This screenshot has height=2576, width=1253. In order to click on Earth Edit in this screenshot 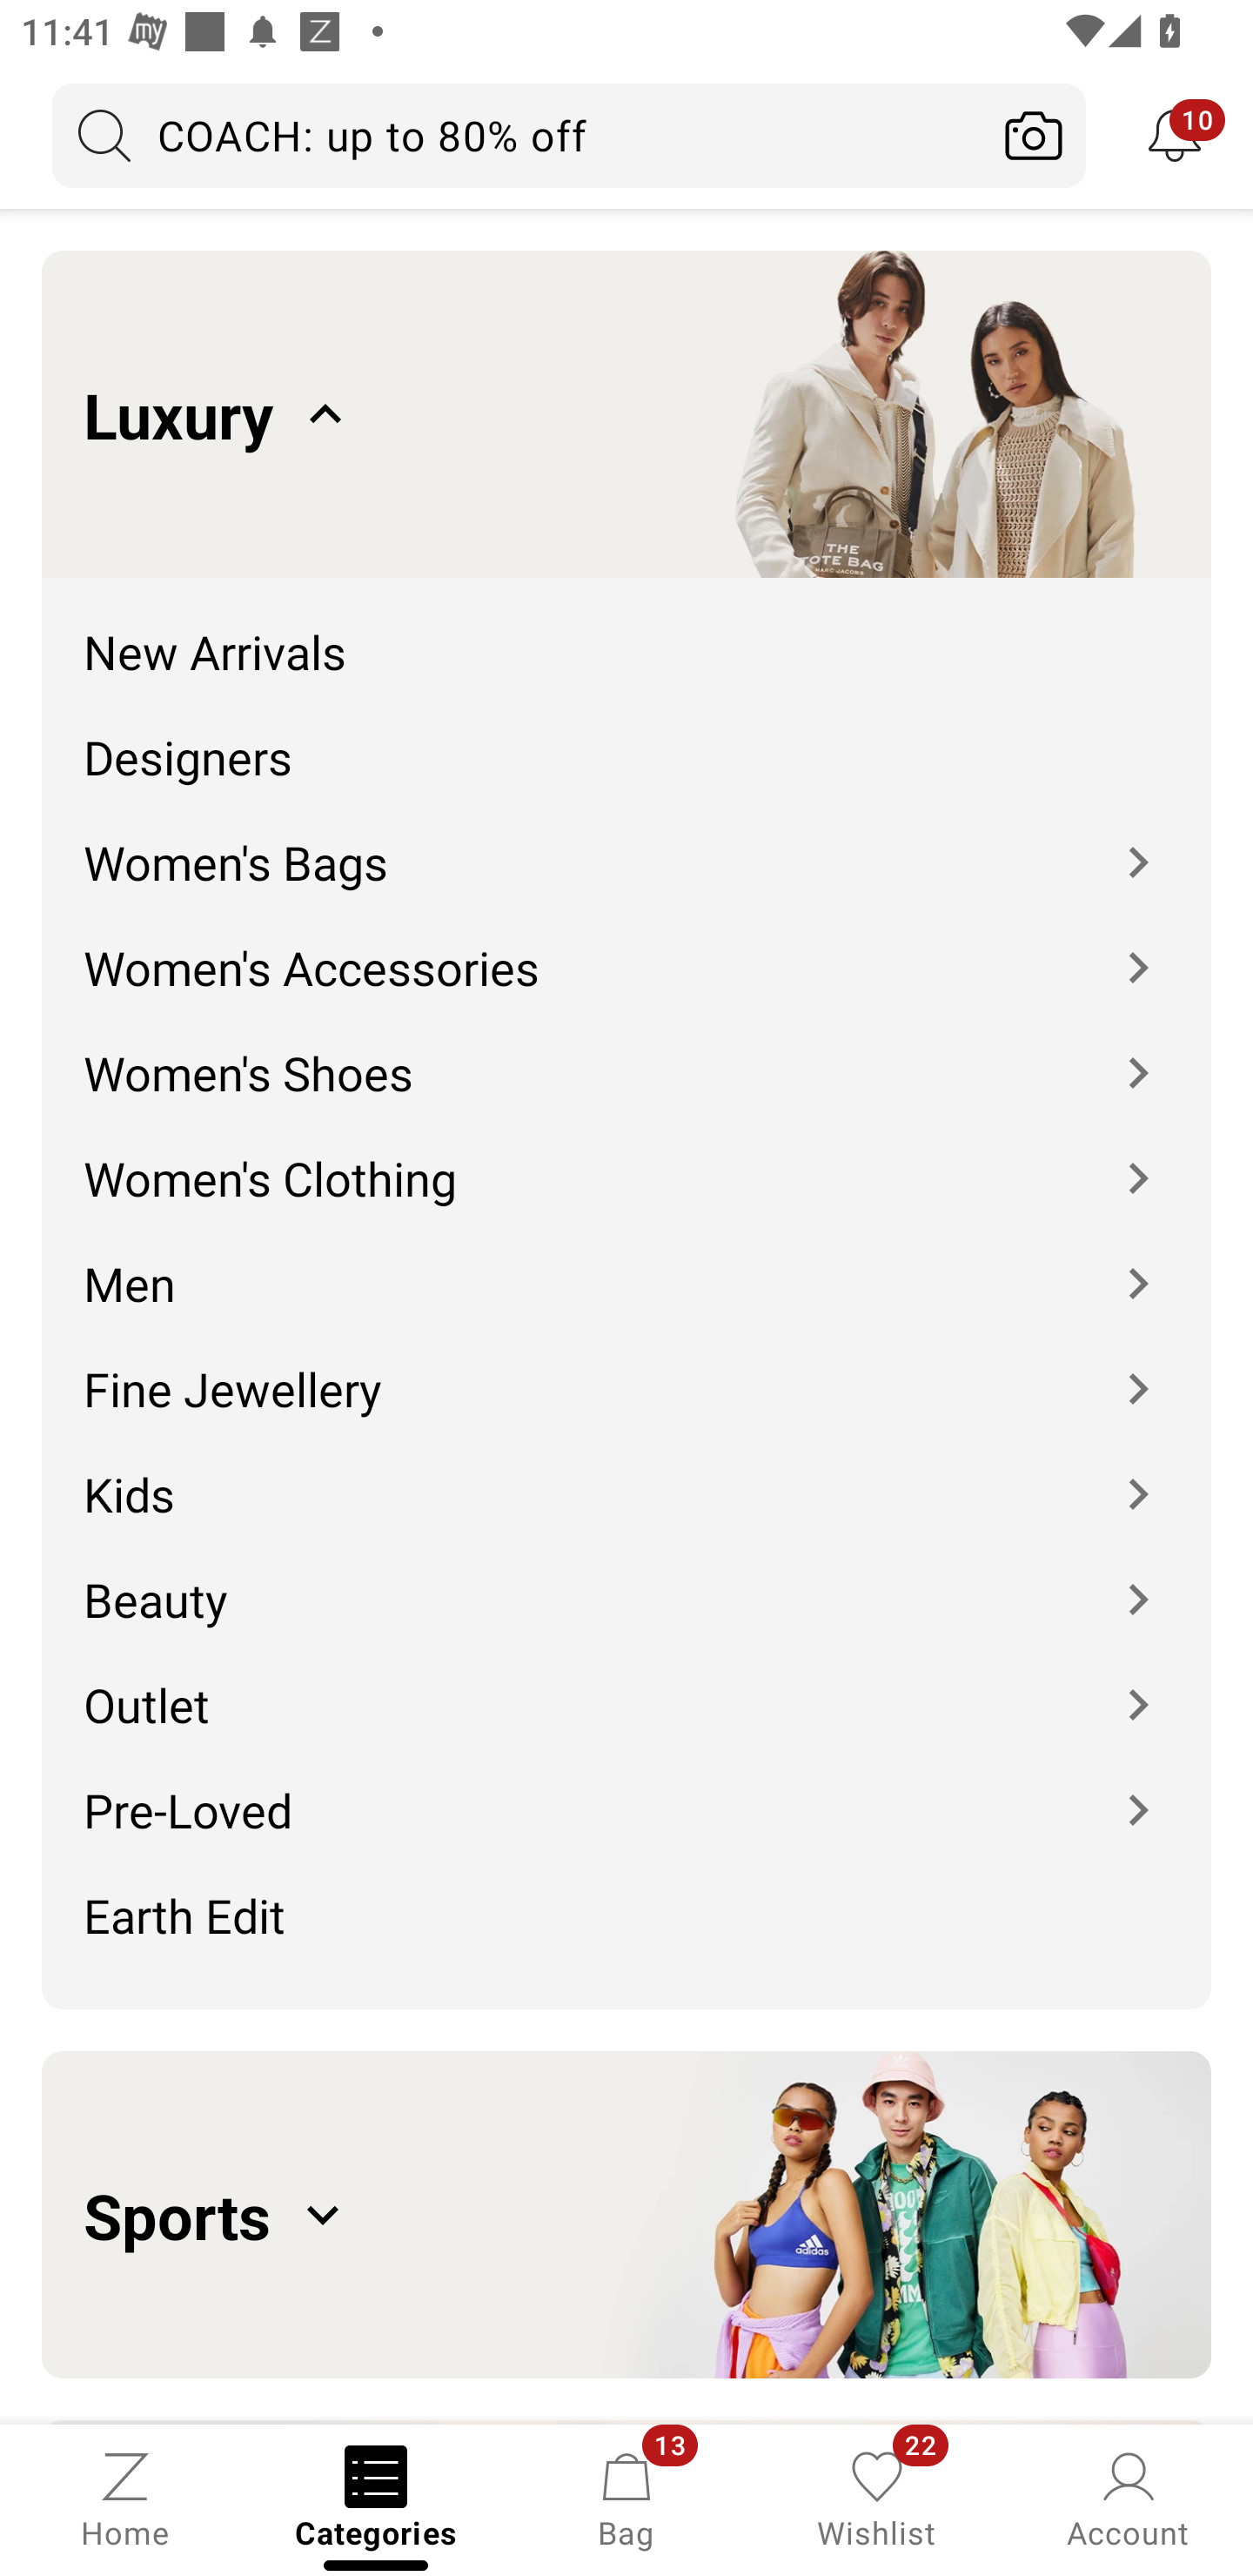, I will do `click(626, 1925)`.